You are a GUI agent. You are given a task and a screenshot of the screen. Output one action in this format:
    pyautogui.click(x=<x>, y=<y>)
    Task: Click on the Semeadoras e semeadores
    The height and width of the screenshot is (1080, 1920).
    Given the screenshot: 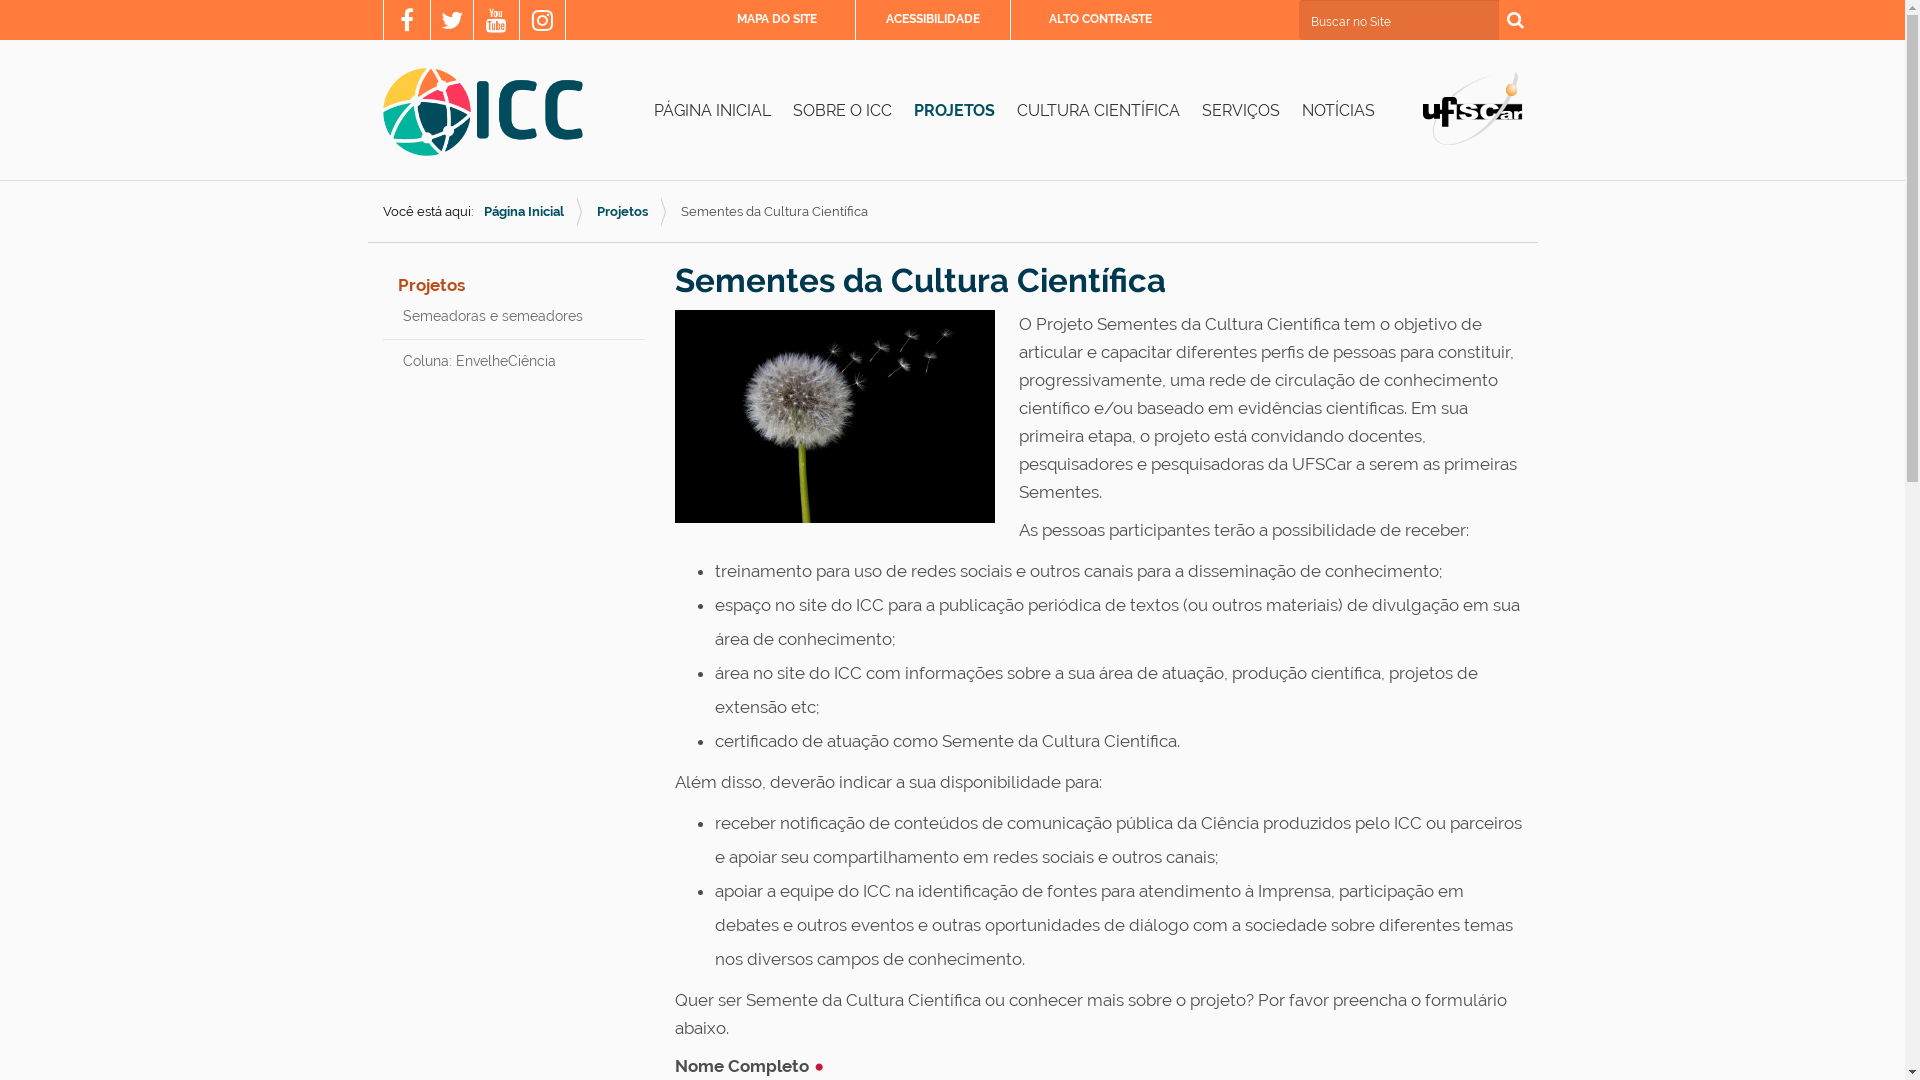 What is the action you would take?
    pyautogui.click(x=514, y=316)
    